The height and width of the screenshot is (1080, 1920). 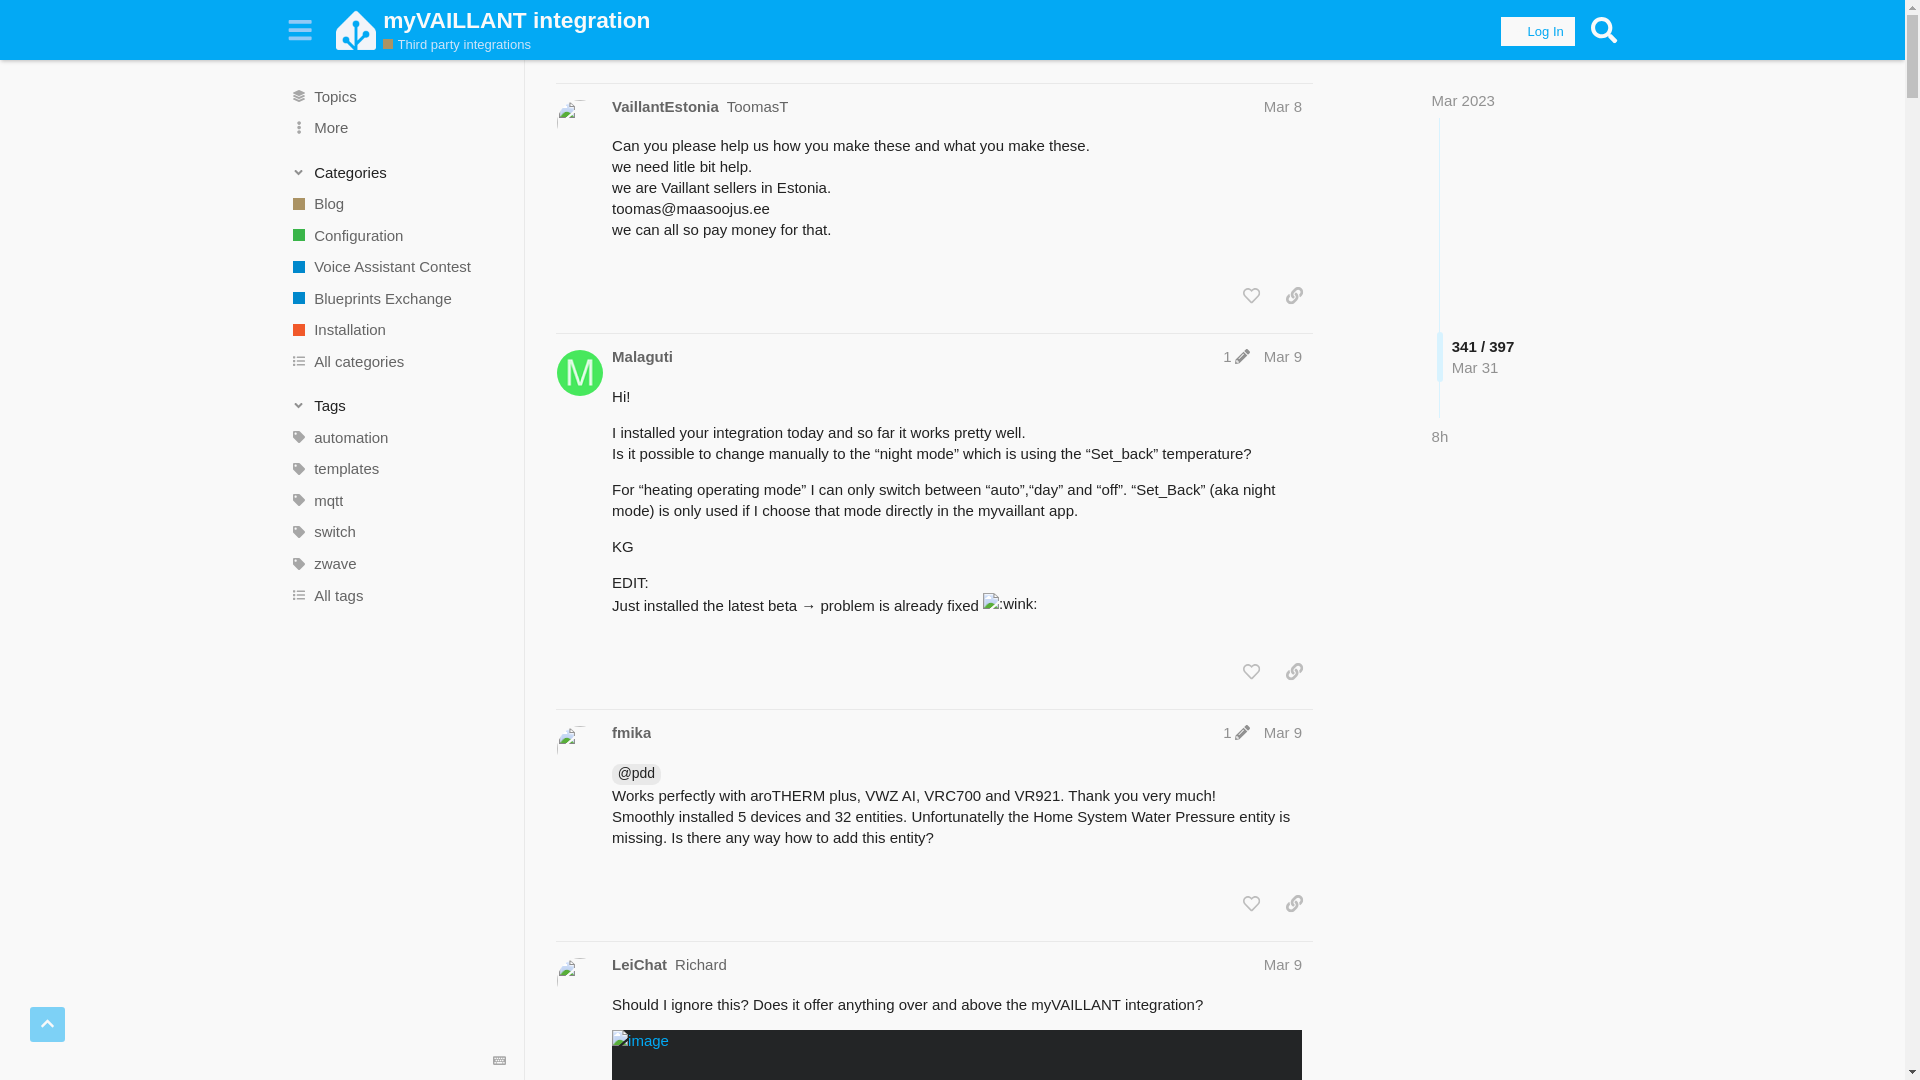 I want to click on Search, so click(x=1603, y=30).